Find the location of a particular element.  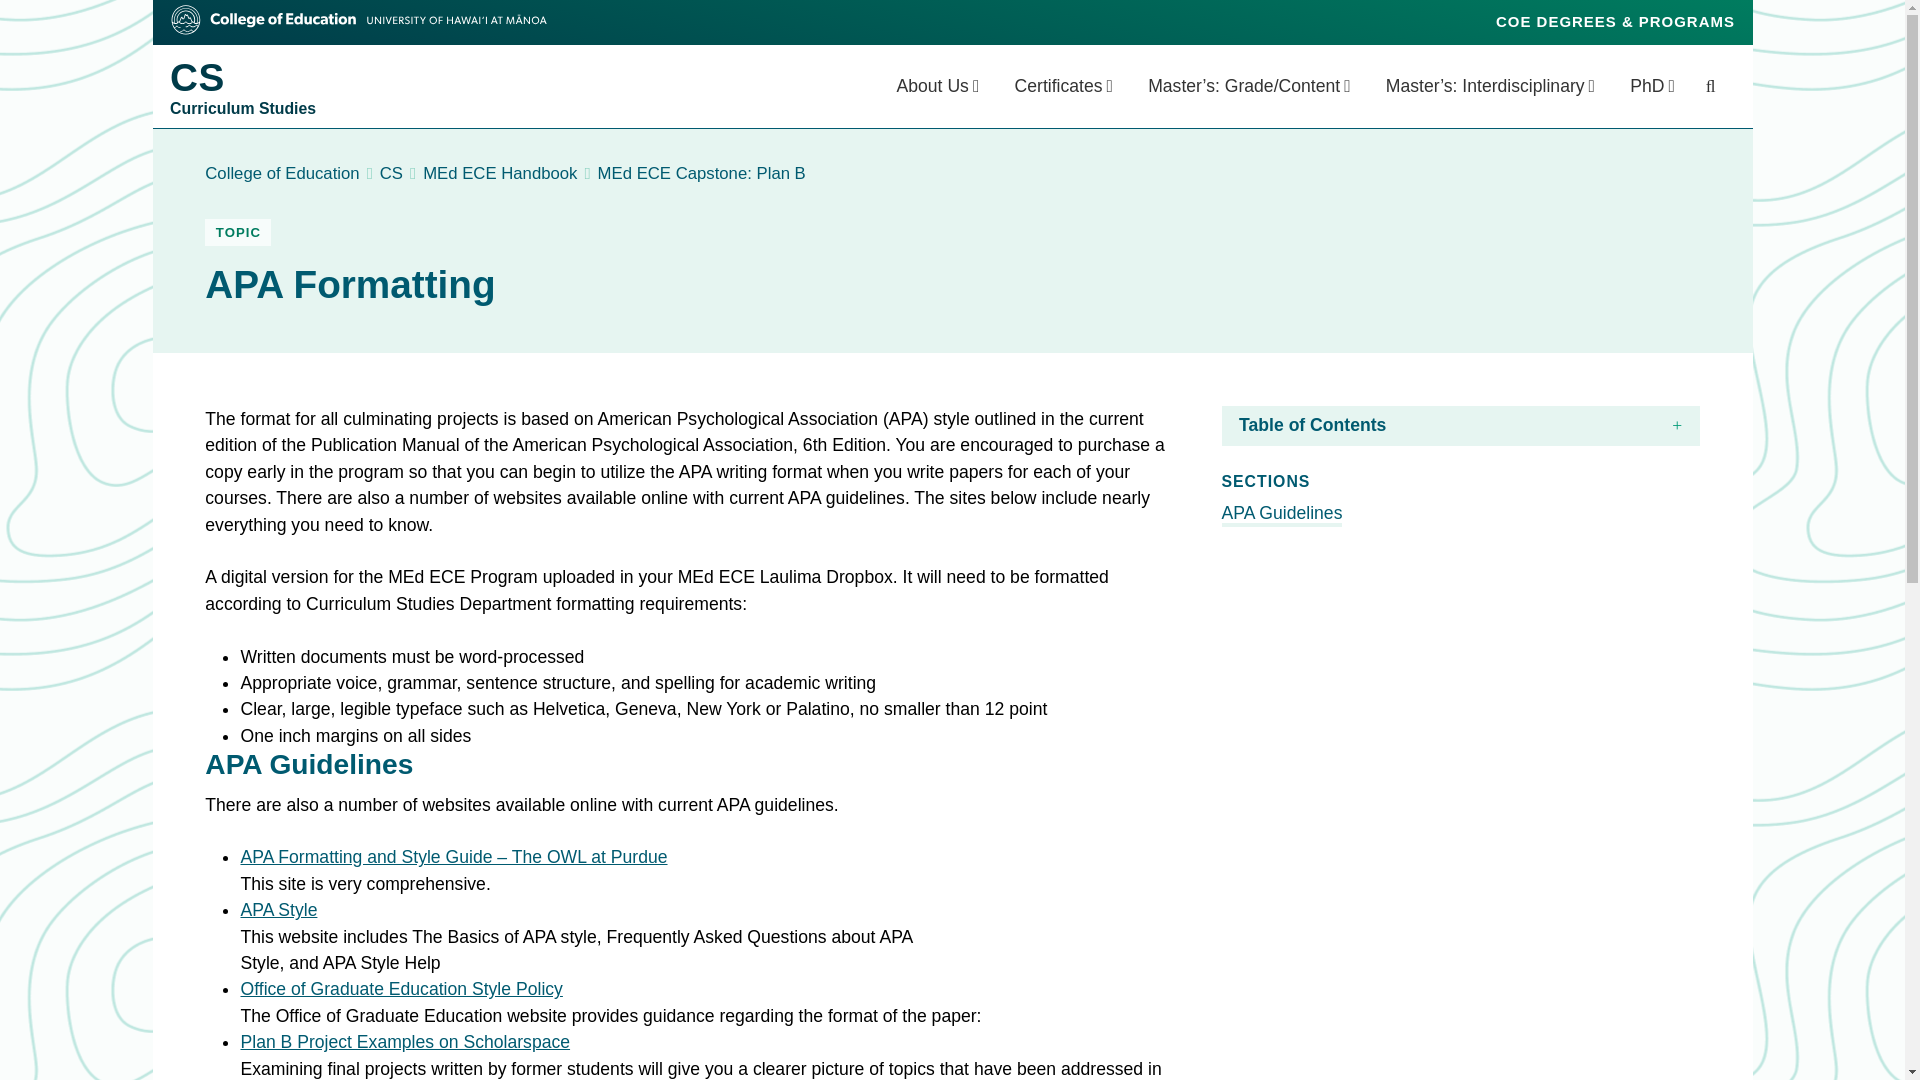

Go to MEd ECE Capstone: Plan B. is located at coordinates (702, 173).